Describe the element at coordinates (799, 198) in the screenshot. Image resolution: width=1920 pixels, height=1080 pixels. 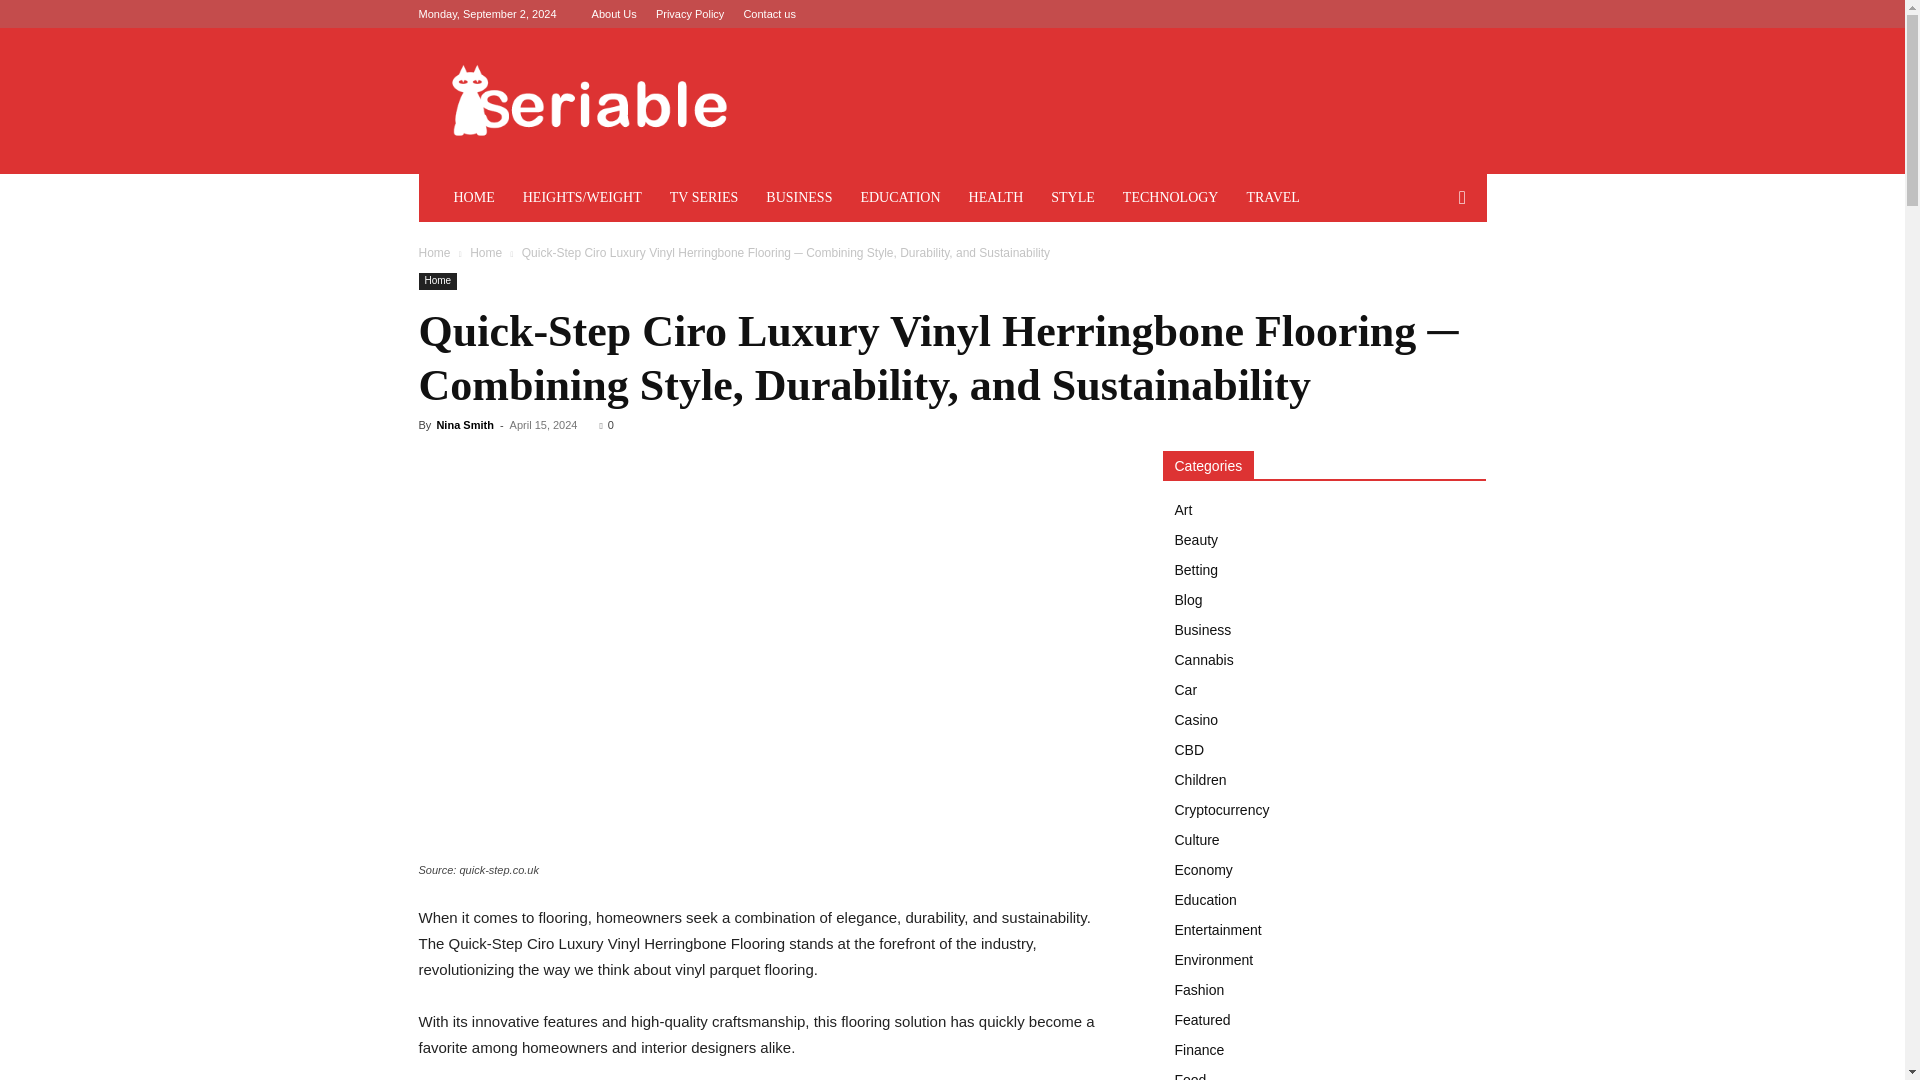
I see `BUSINESS` at that location.